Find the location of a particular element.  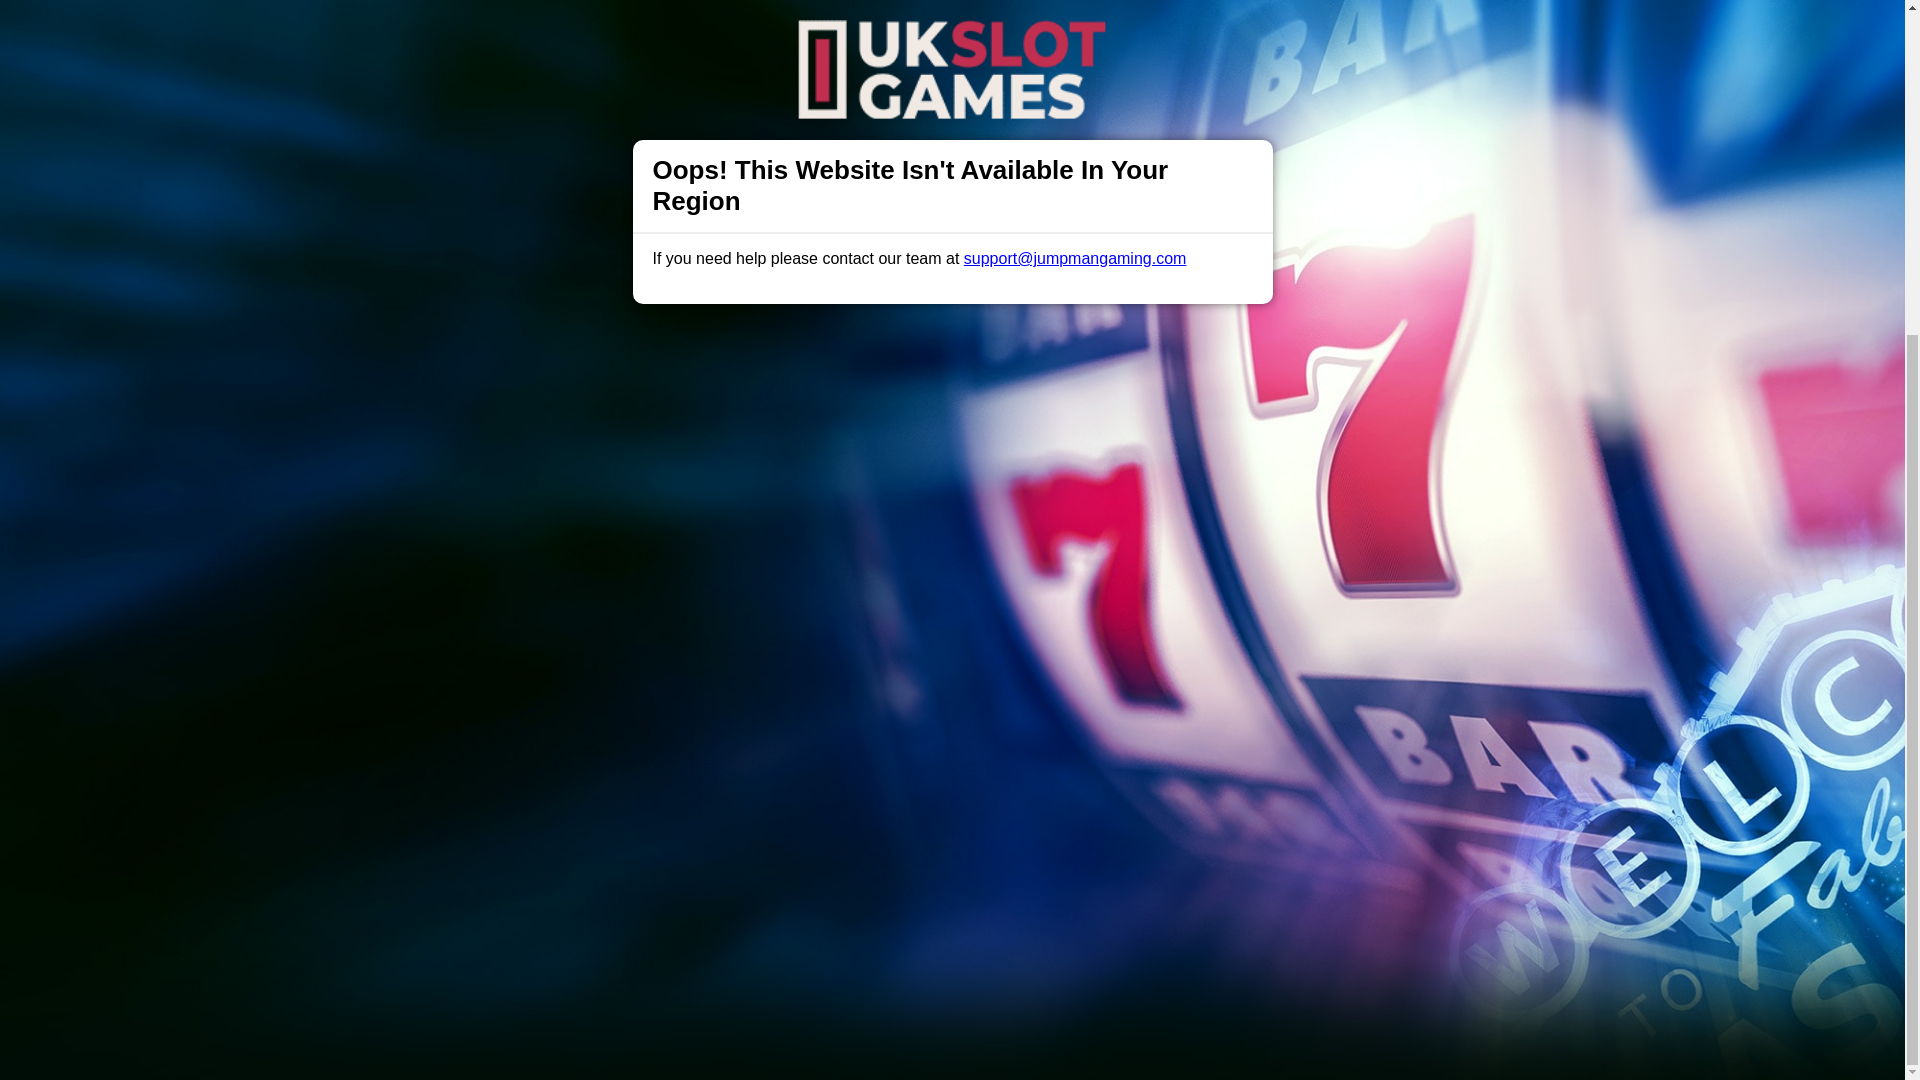

Blog is located at coordinates (974, 648).